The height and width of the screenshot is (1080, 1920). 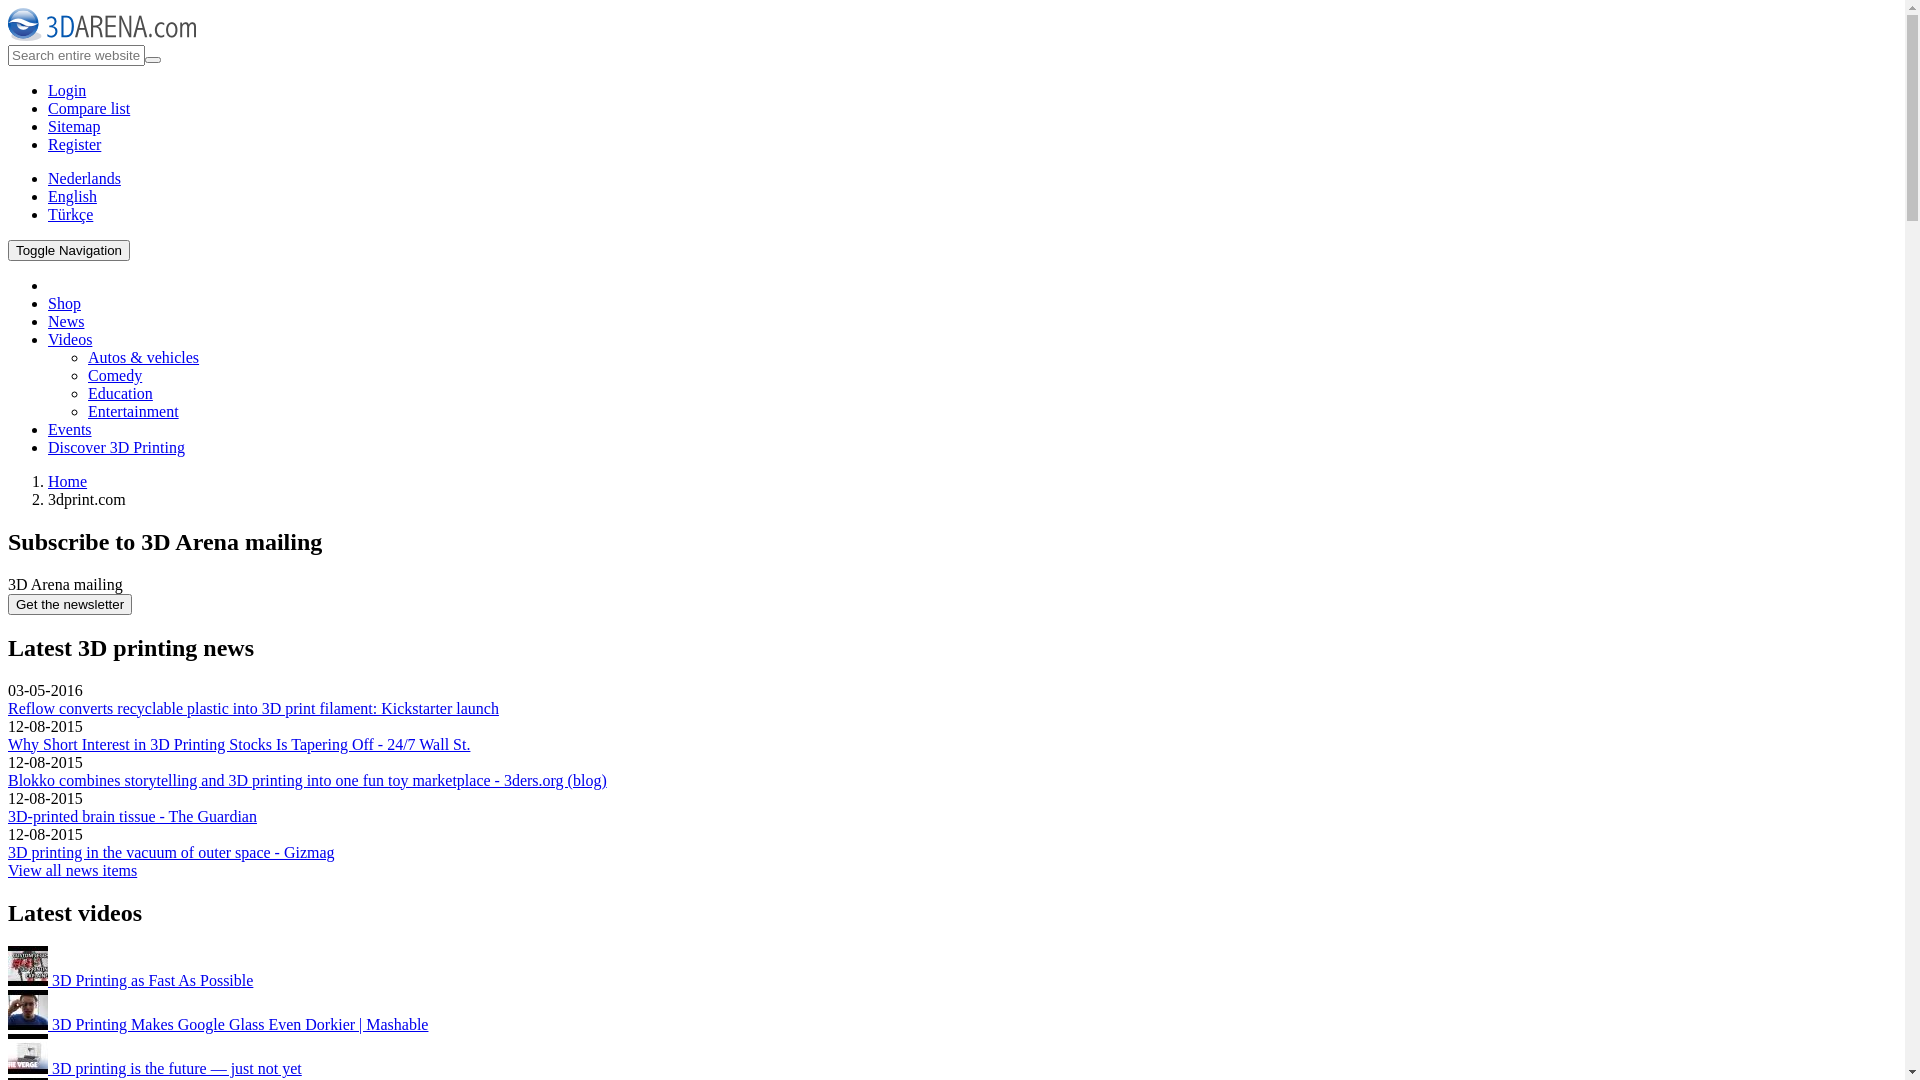 I want to click on Autos & vehicles, so click(x=144, y=358).